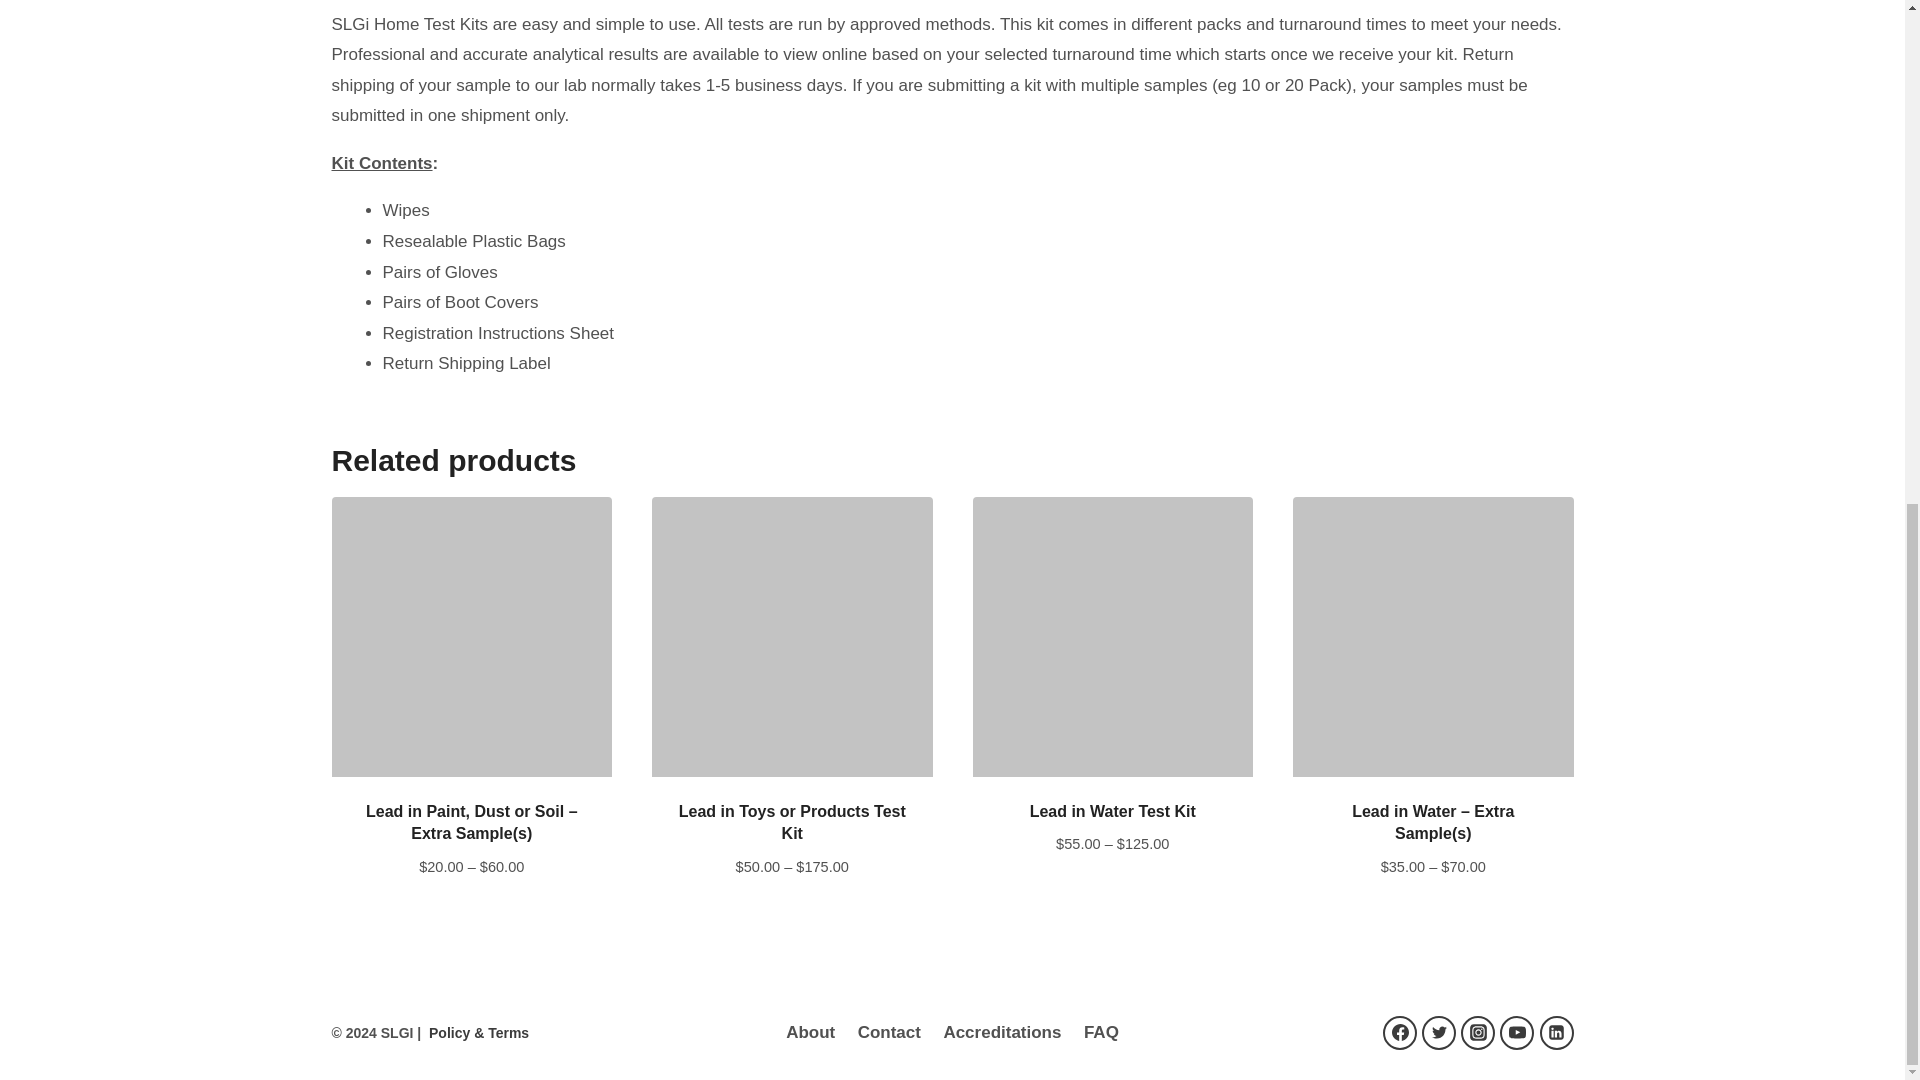 This screenshot has width=1920, height=1080. Describe the element at coordinates (1112, 811) in the screenshot. I see `Lead in Water Test Kit` at that location.